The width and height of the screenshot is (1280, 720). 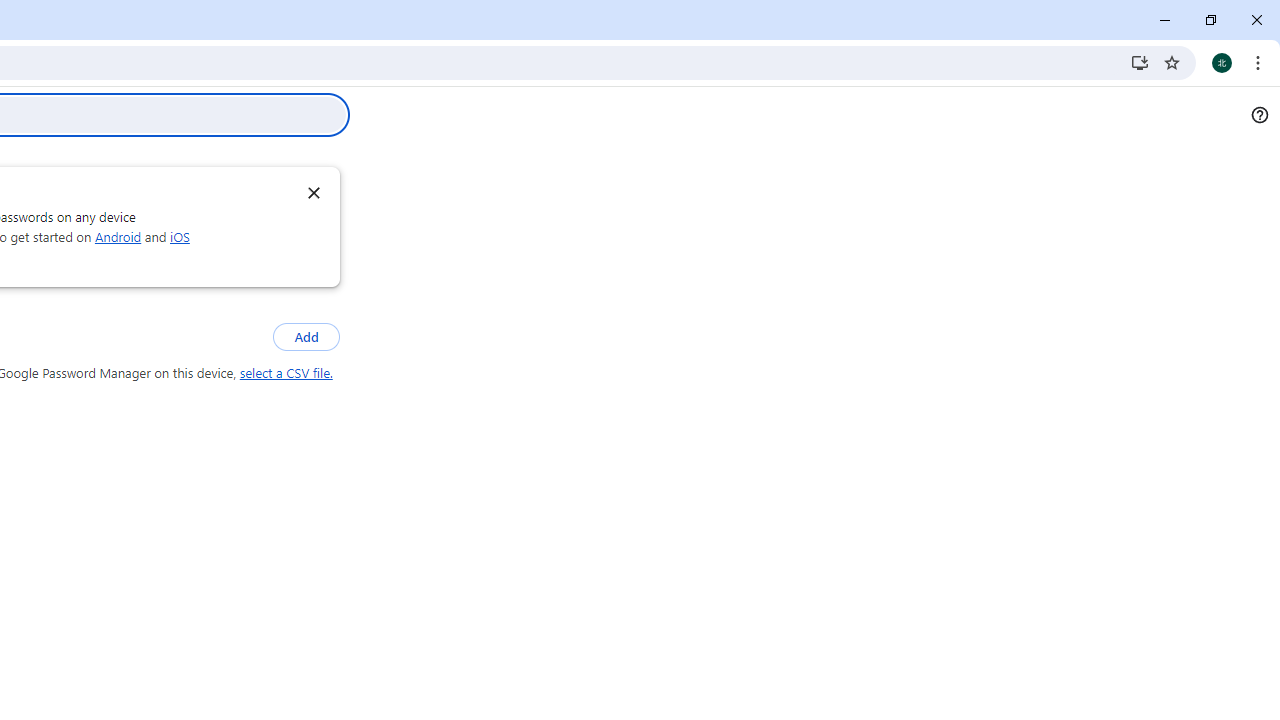 I want to click on Dismiss recommendation, so click(x=313, y=192).